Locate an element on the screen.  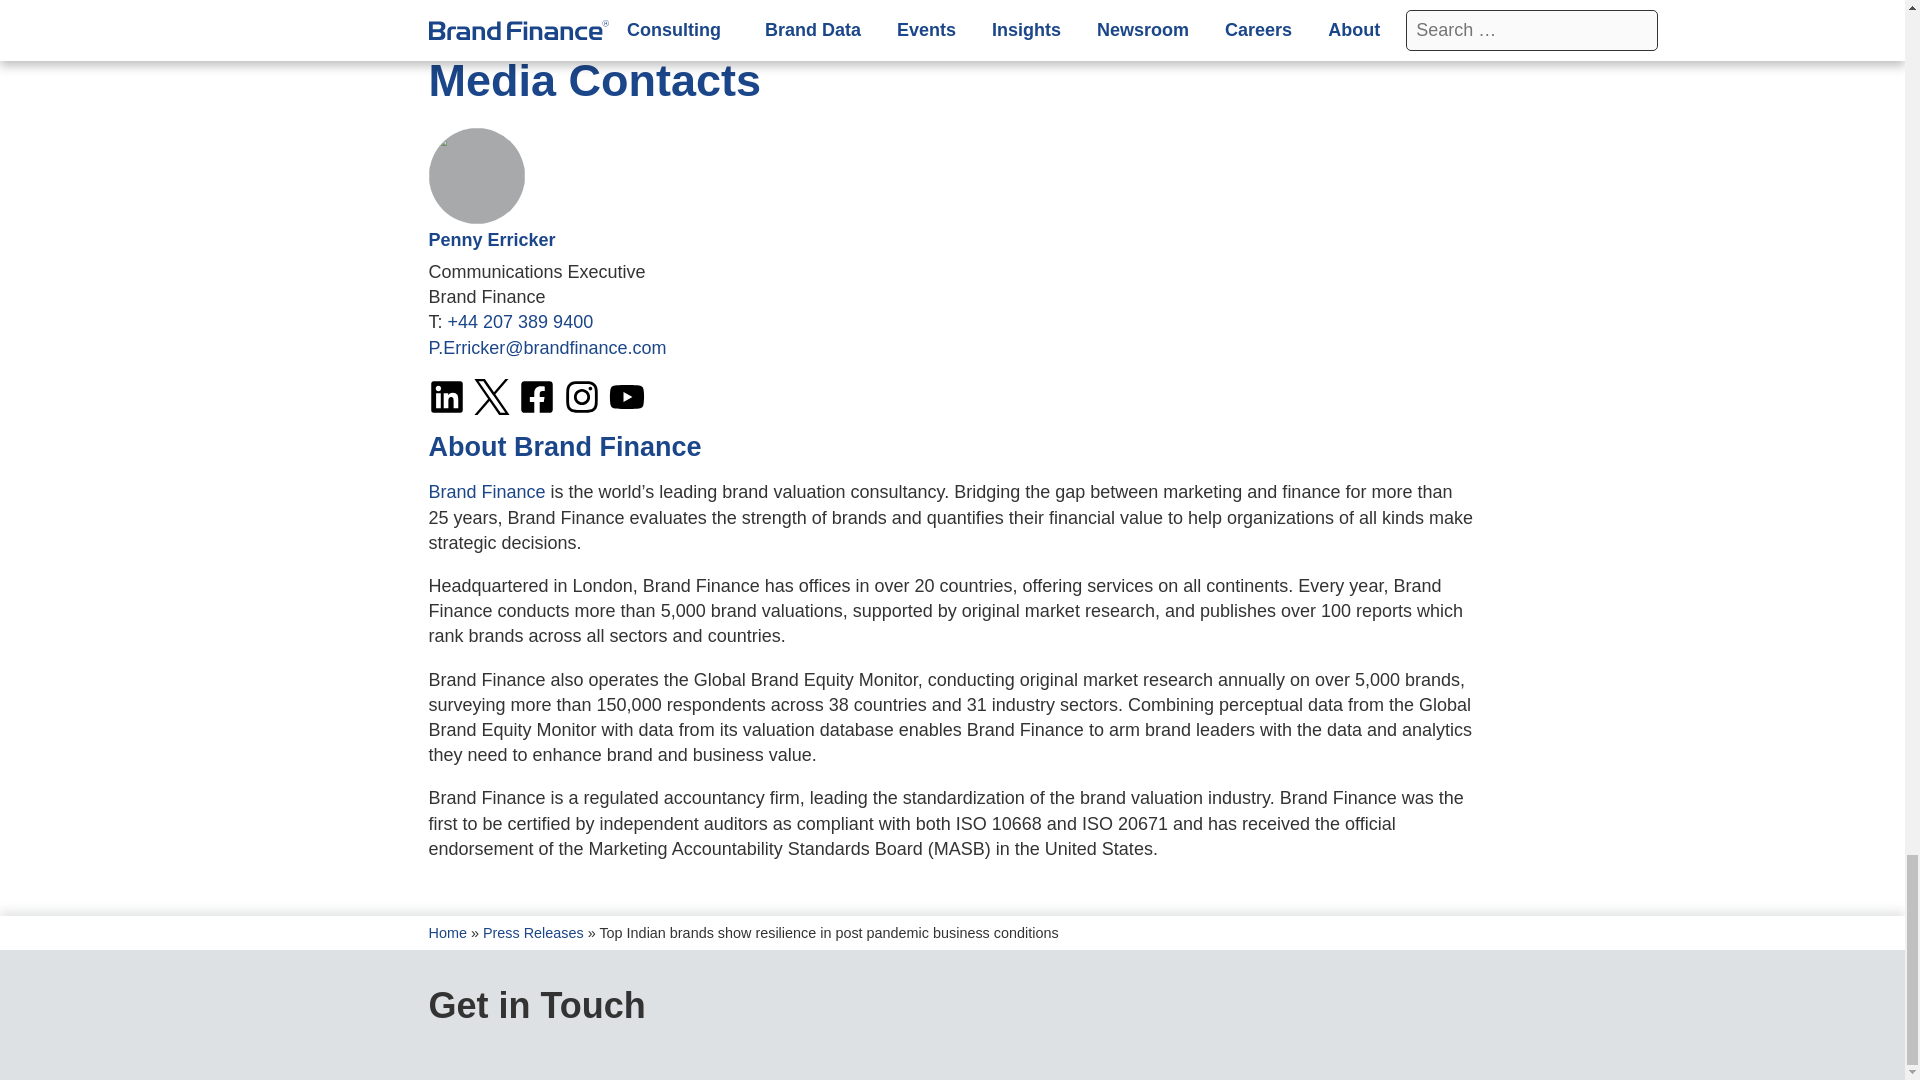
Twitter is located at coordinates (492, 396).